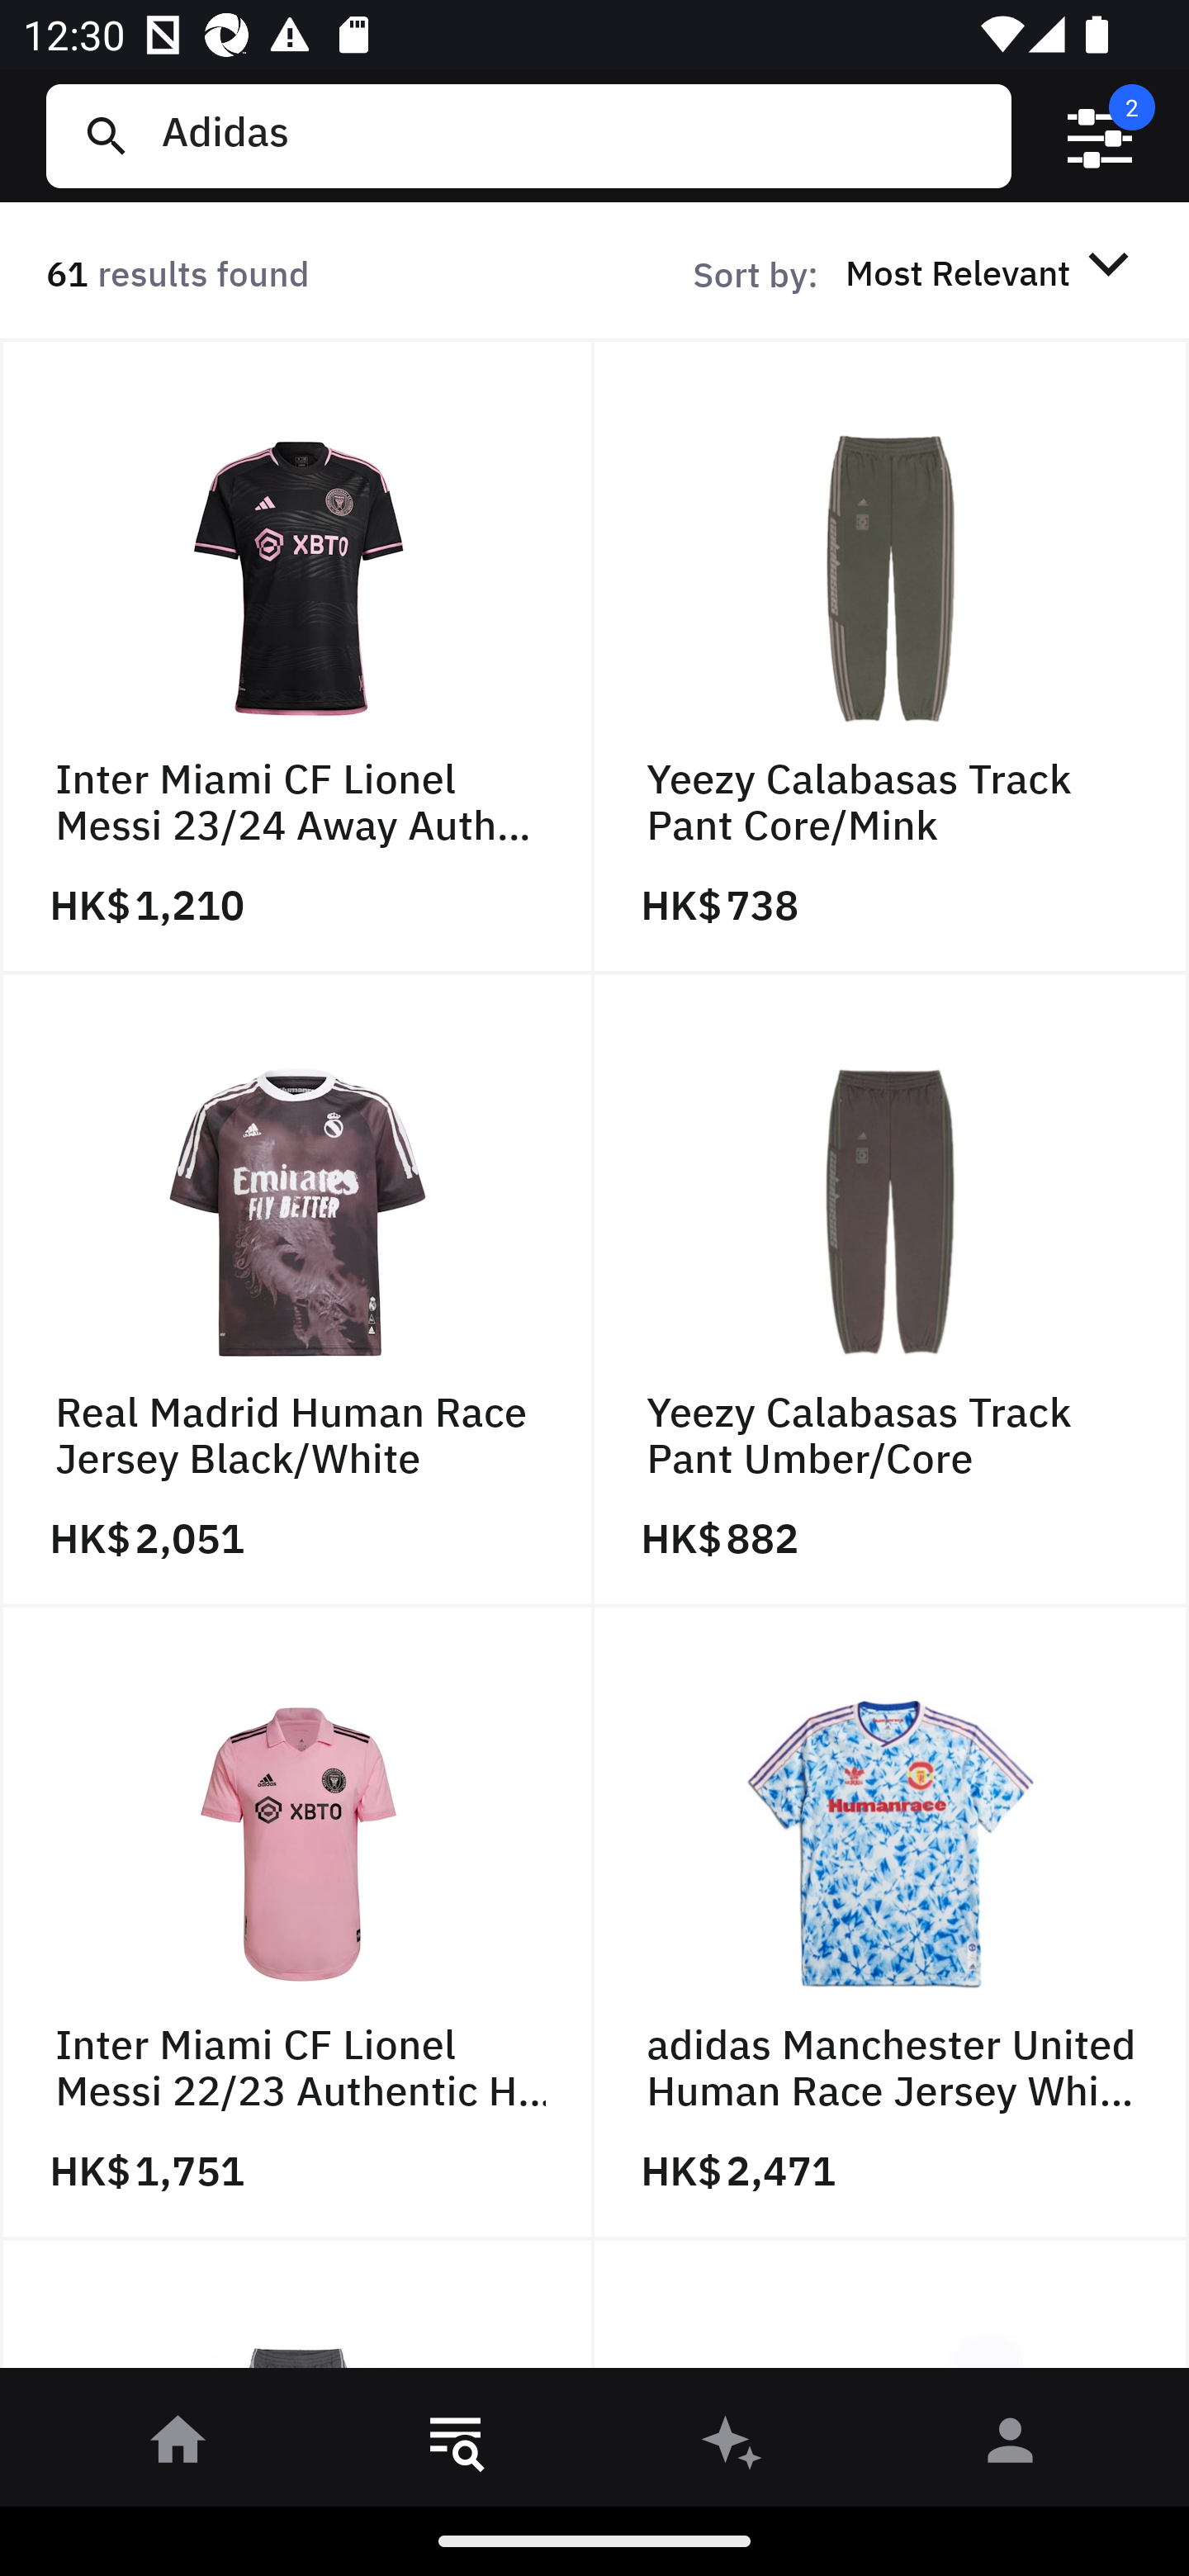 The width and height of the screenshot is (1189, 2576). Describe the element at coordinates (733, 2446) in the screenshot. I see `󰫢` at that location.